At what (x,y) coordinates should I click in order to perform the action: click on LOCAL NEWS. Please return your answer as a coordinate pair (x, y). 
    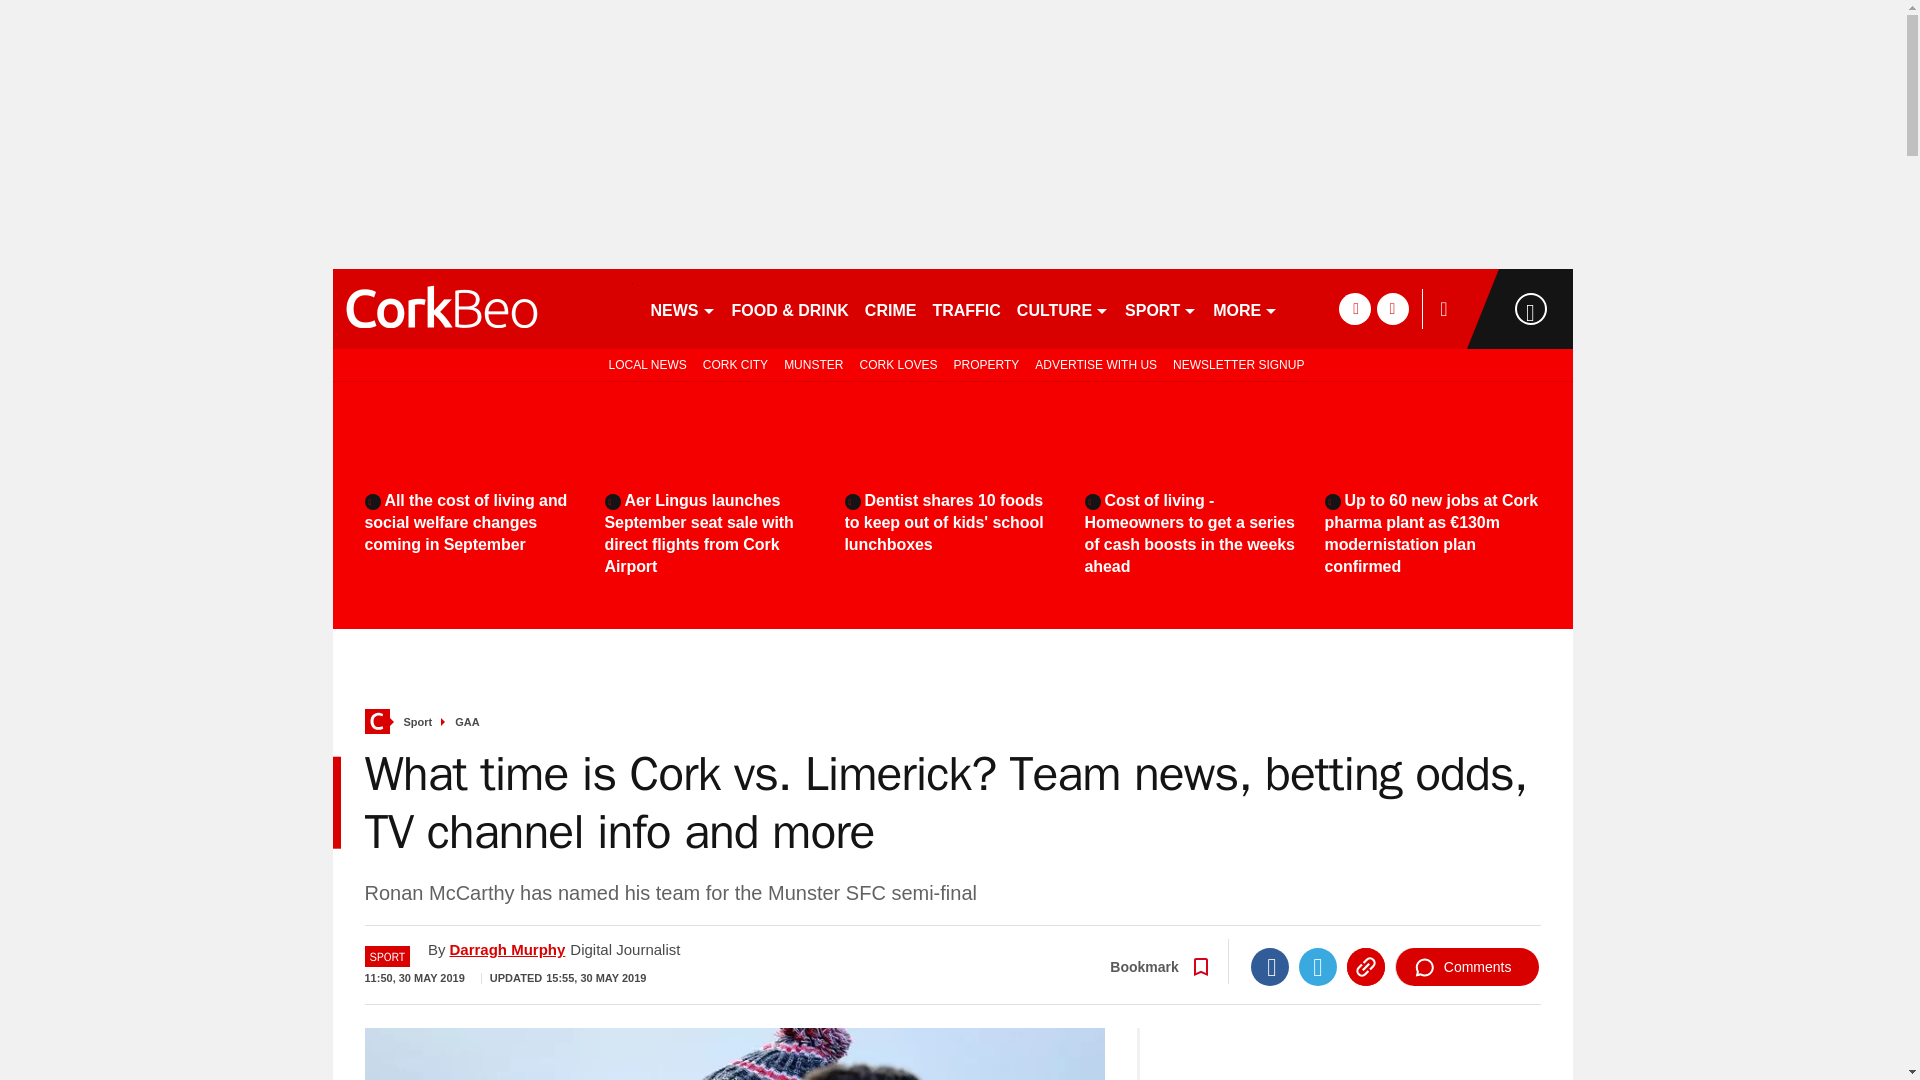
    Looking at the image, I should click on (644, 364).